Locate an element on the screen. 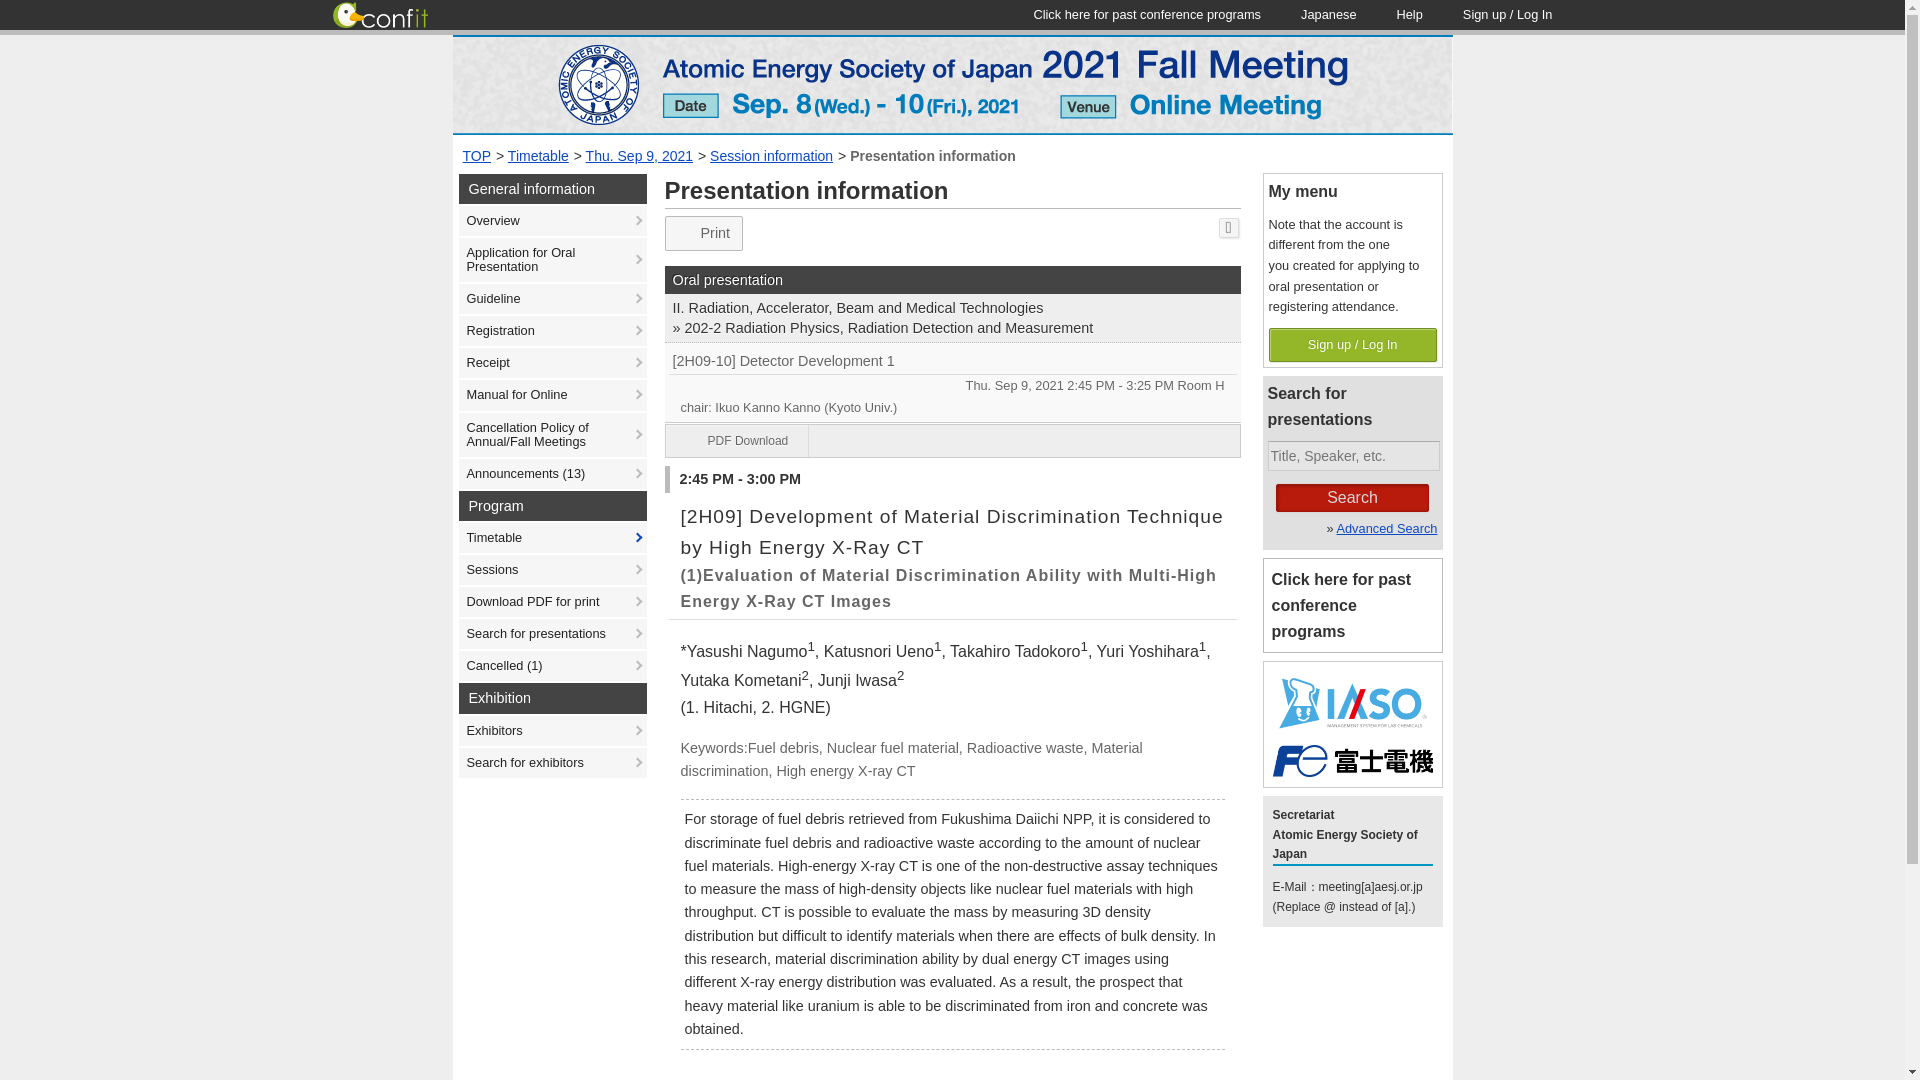 Image resolution: width=1920 pixels, height=1080 pixels. Session information is located at coordinates (772, 156).